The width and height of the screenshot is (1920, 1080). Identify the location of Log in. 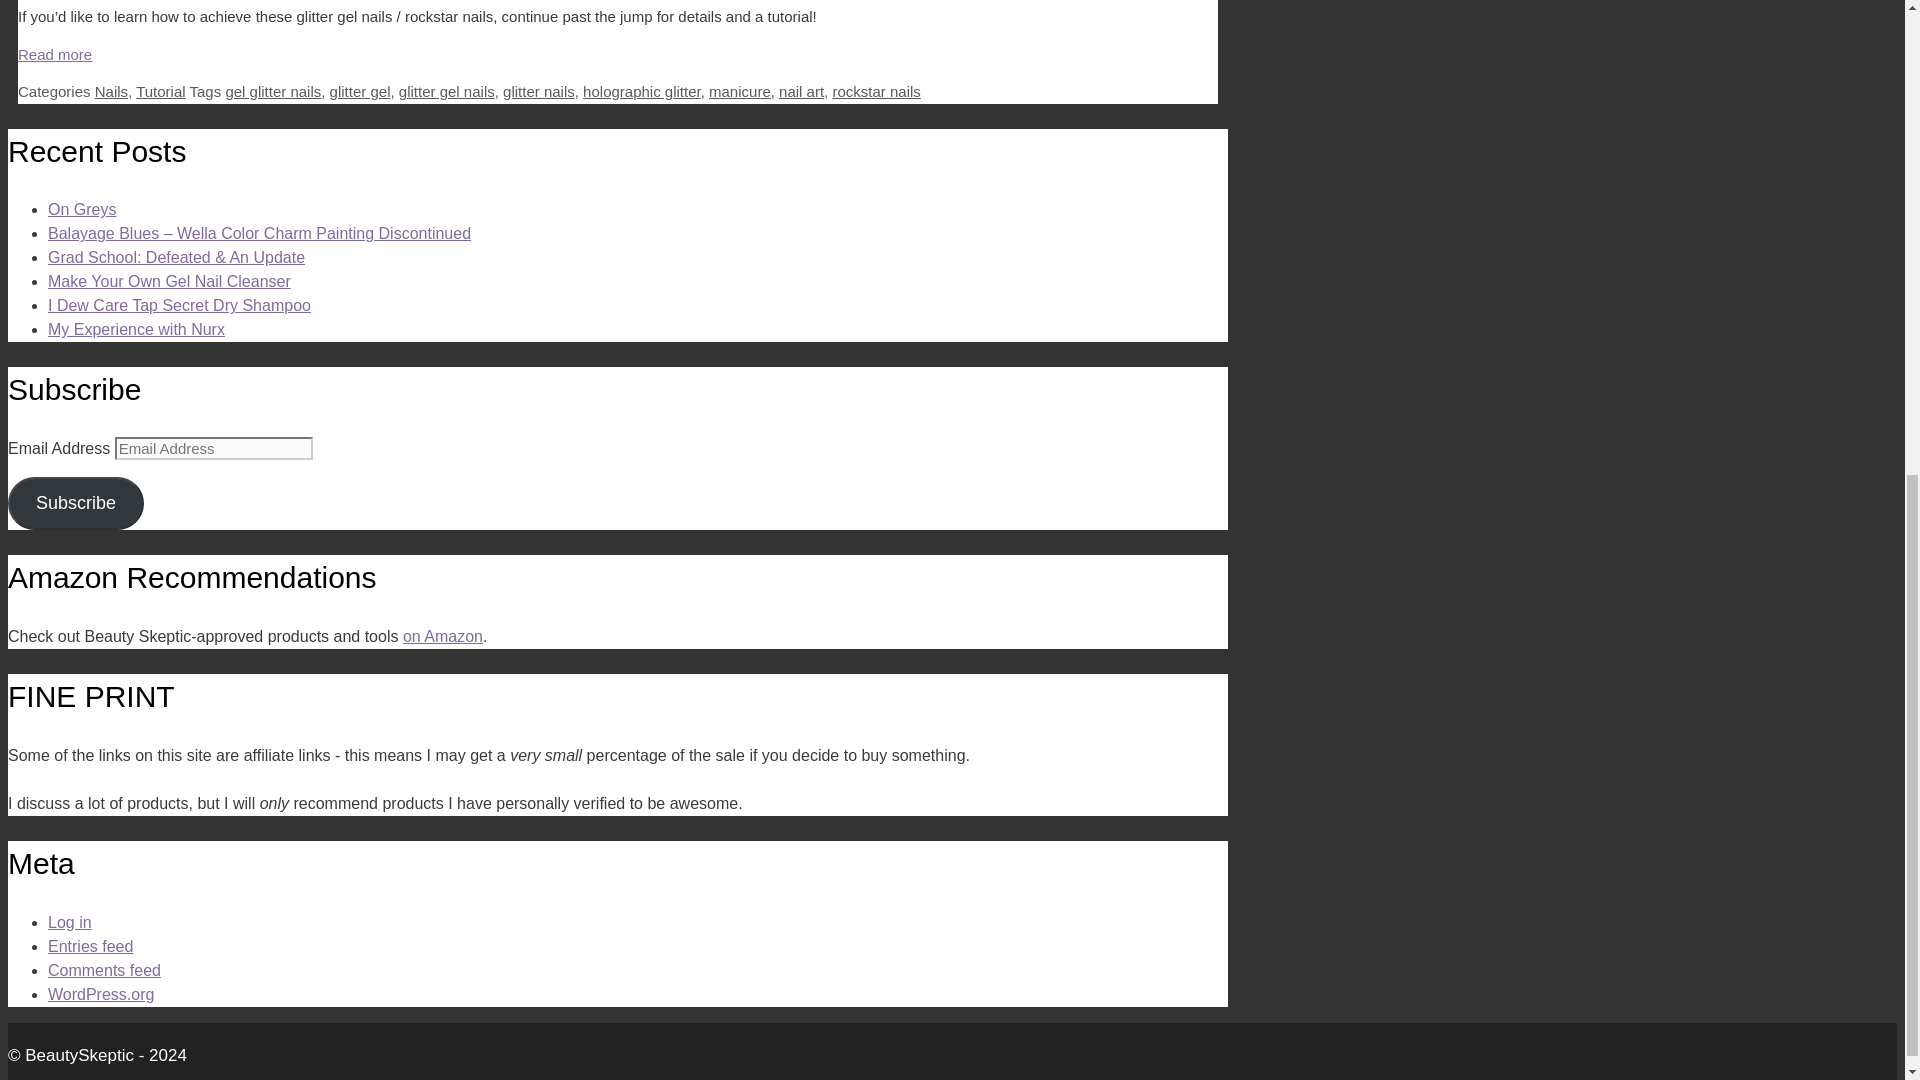
(70, 922).